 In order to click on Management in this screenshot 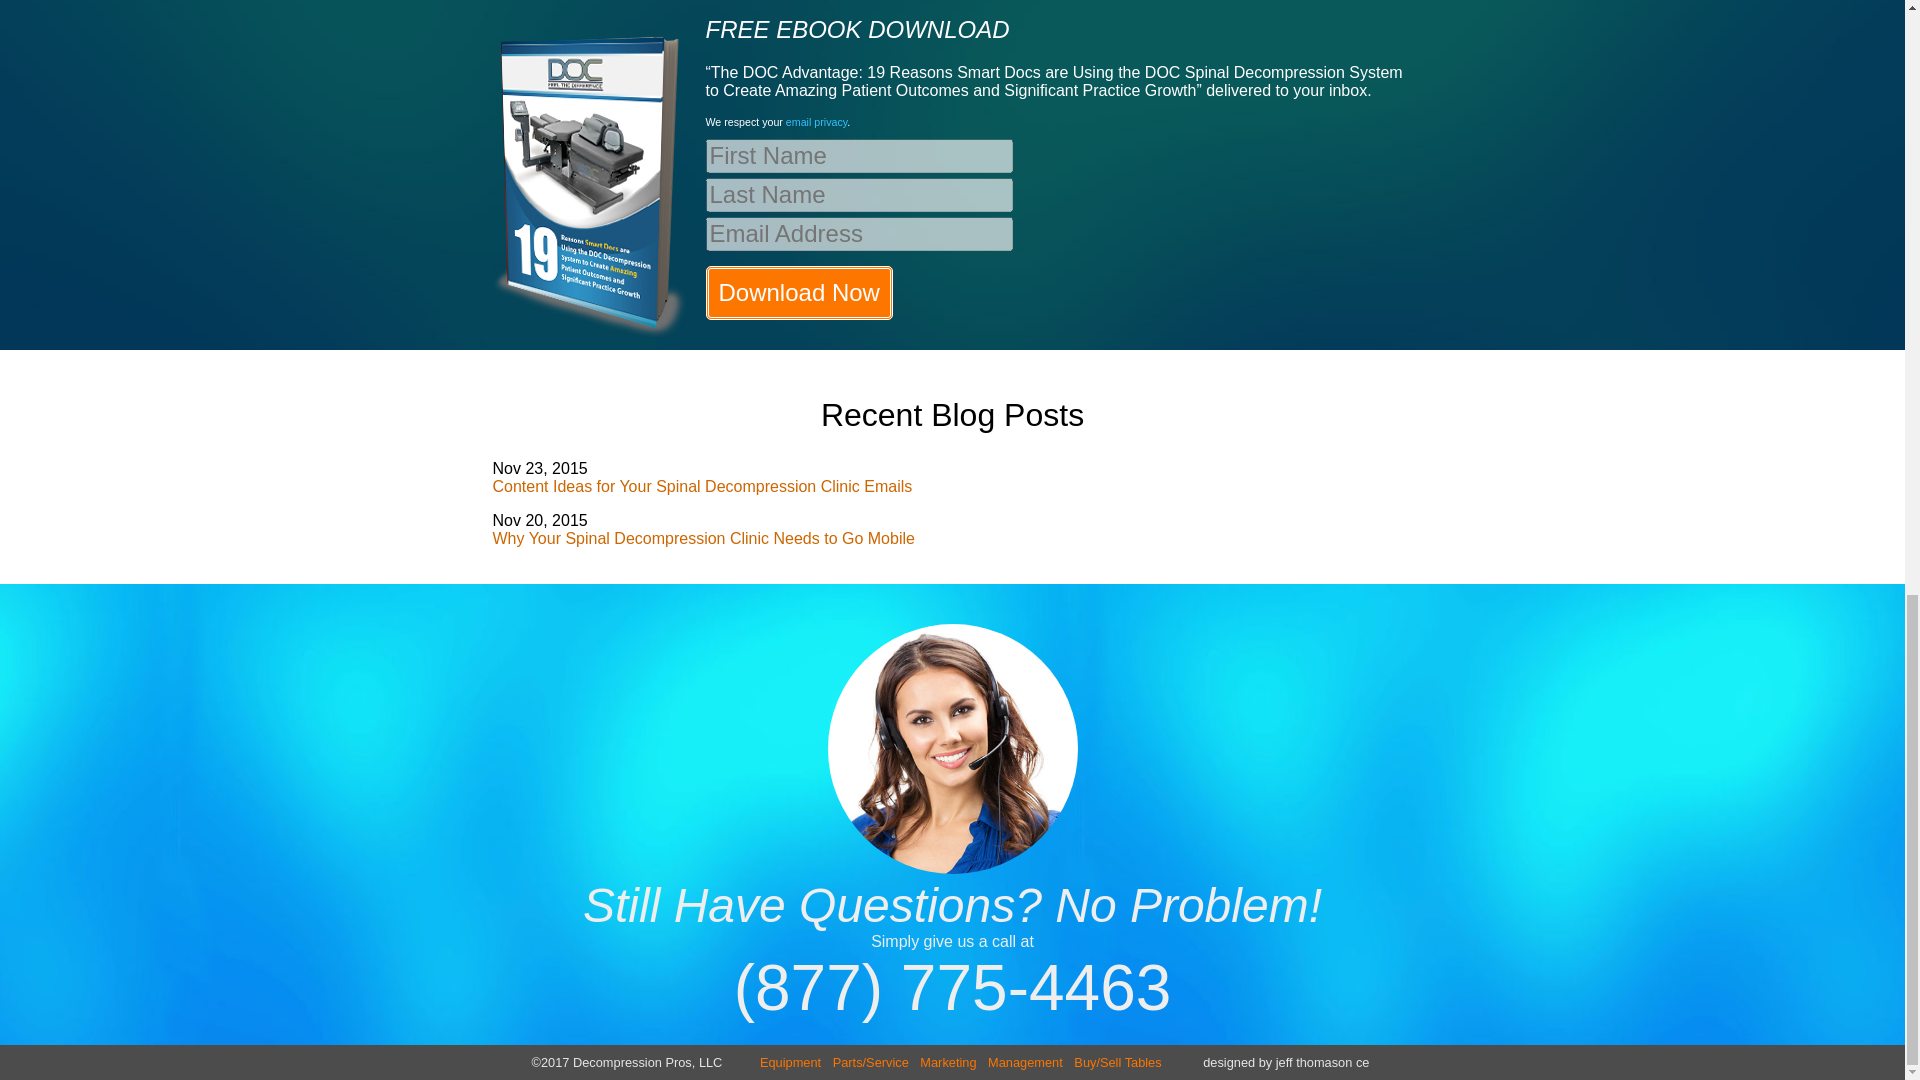, I will do `click(1025, 1062)`.